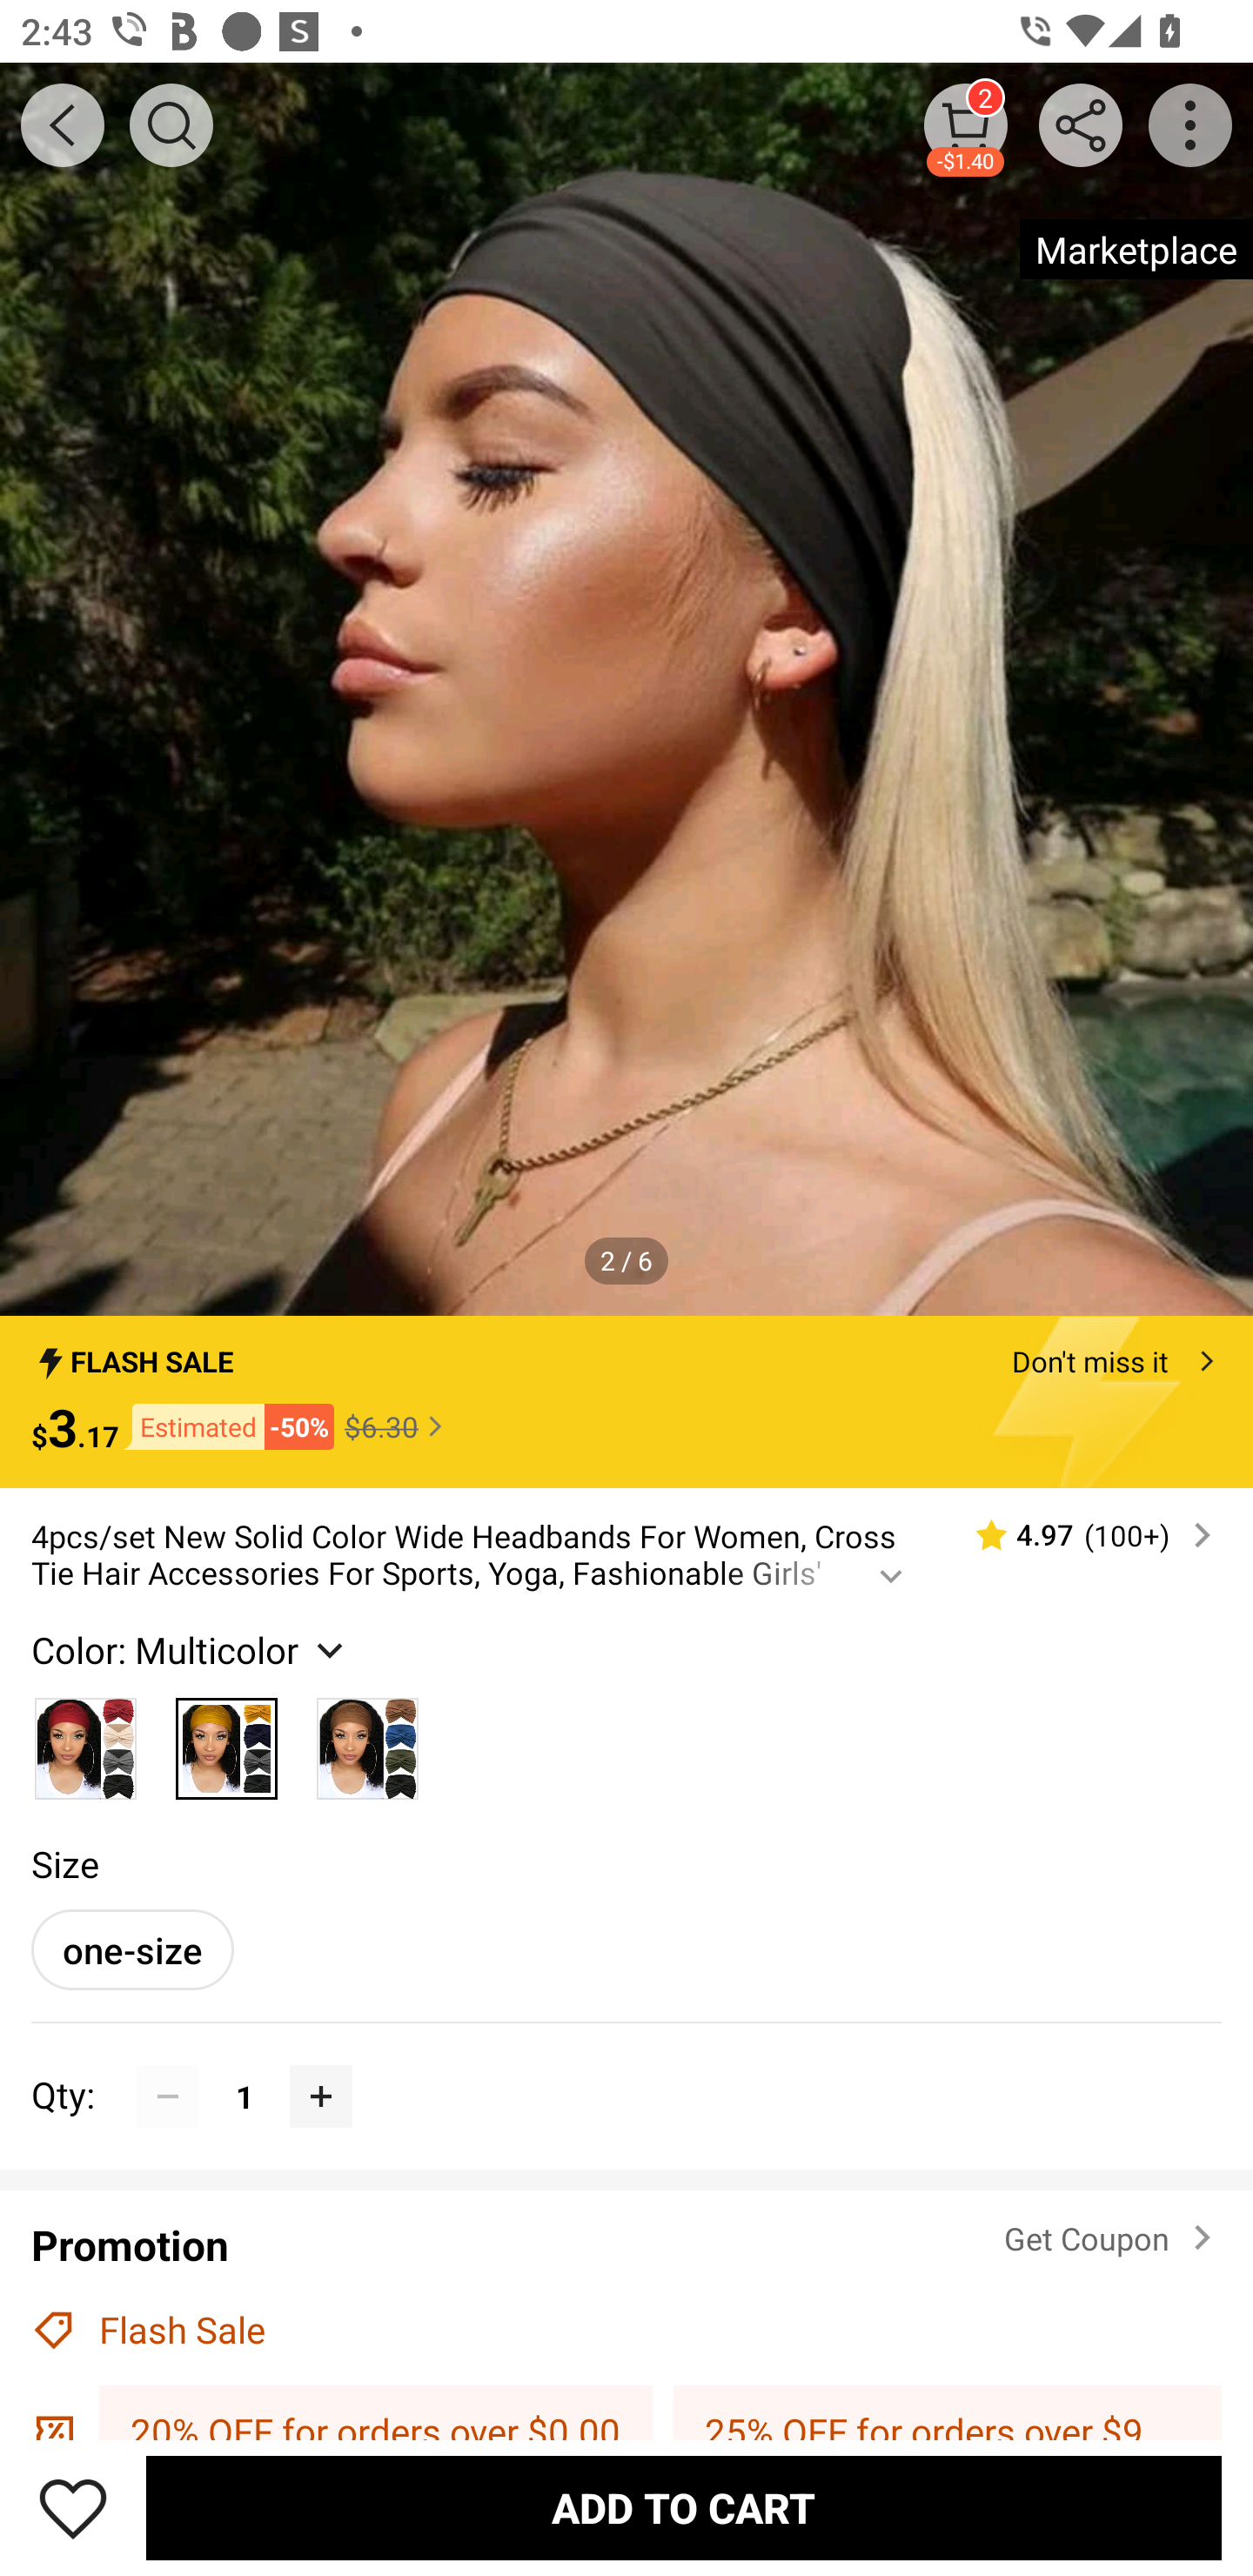 This screenshot has height=2576, width=1253. I want to click on 4.97 (100‎+), so click(1081, 1535).